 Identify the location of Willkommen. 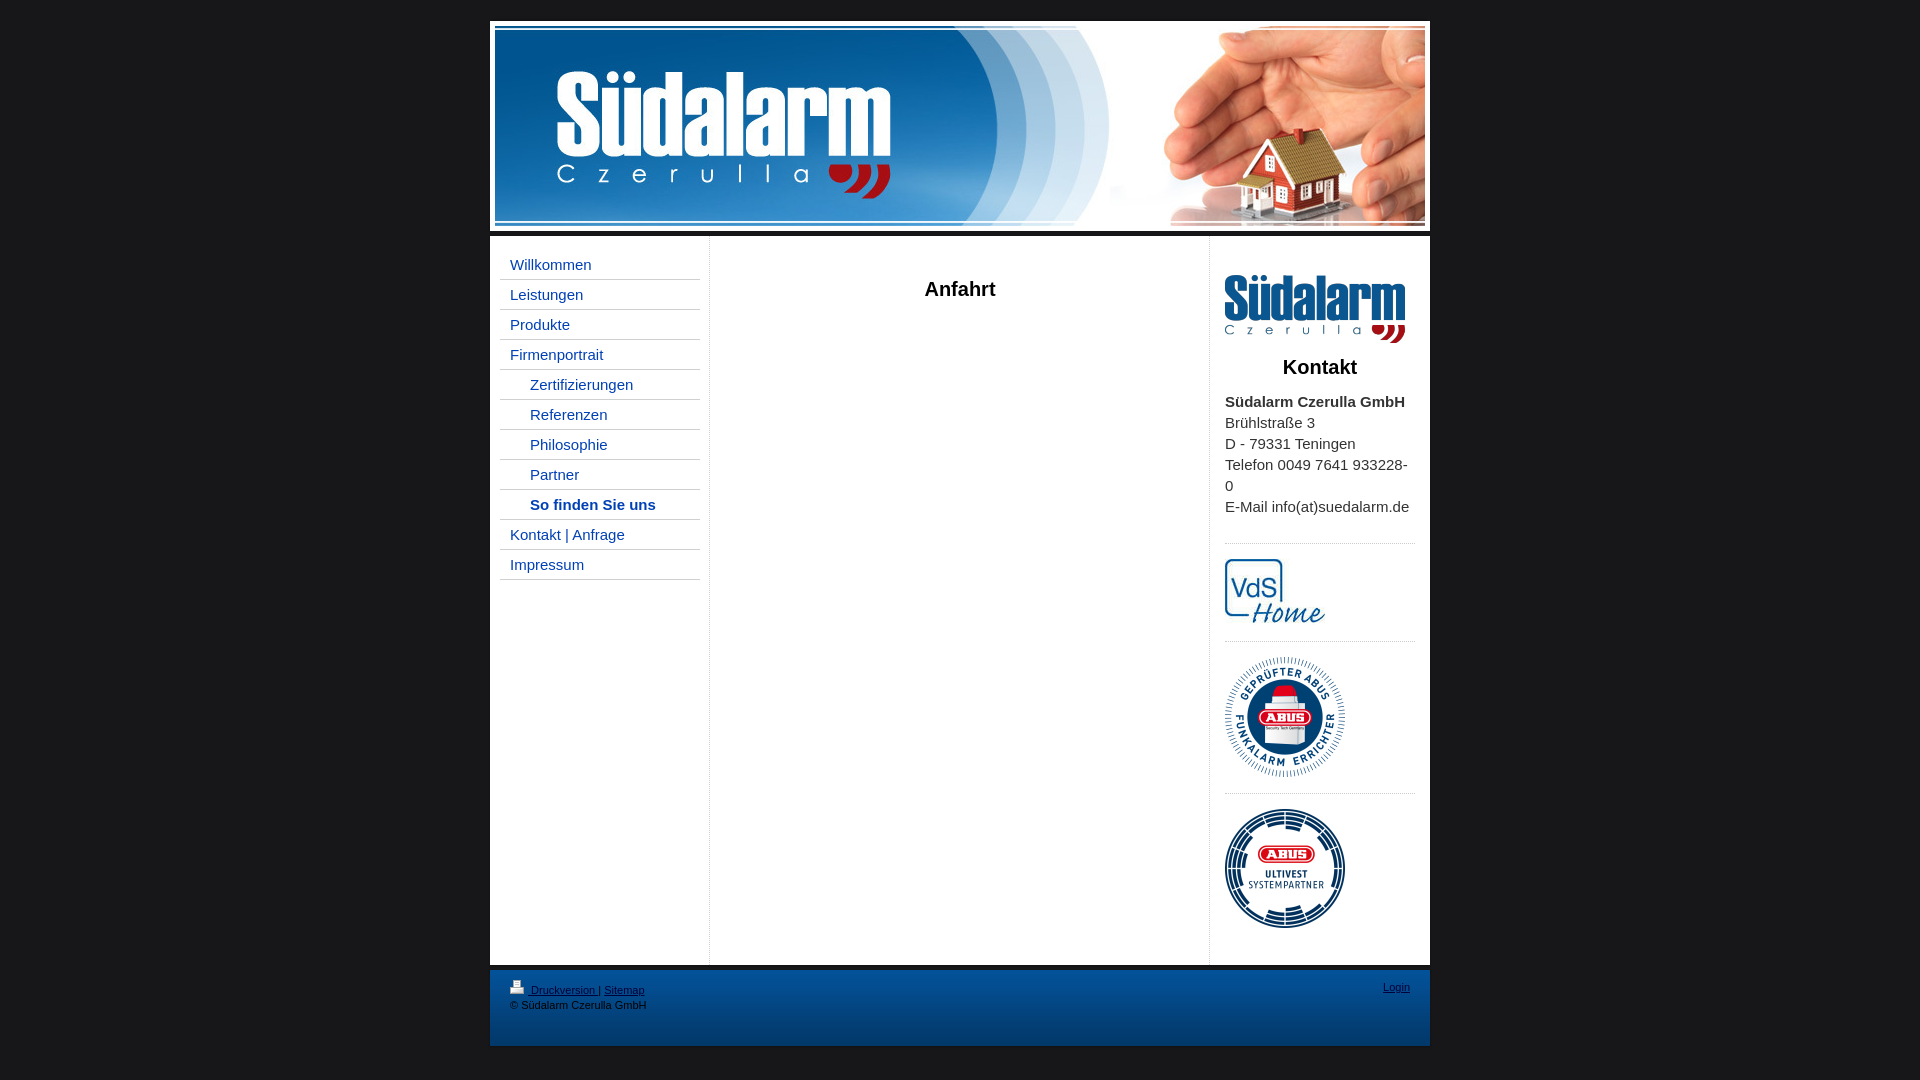
(600, 265).